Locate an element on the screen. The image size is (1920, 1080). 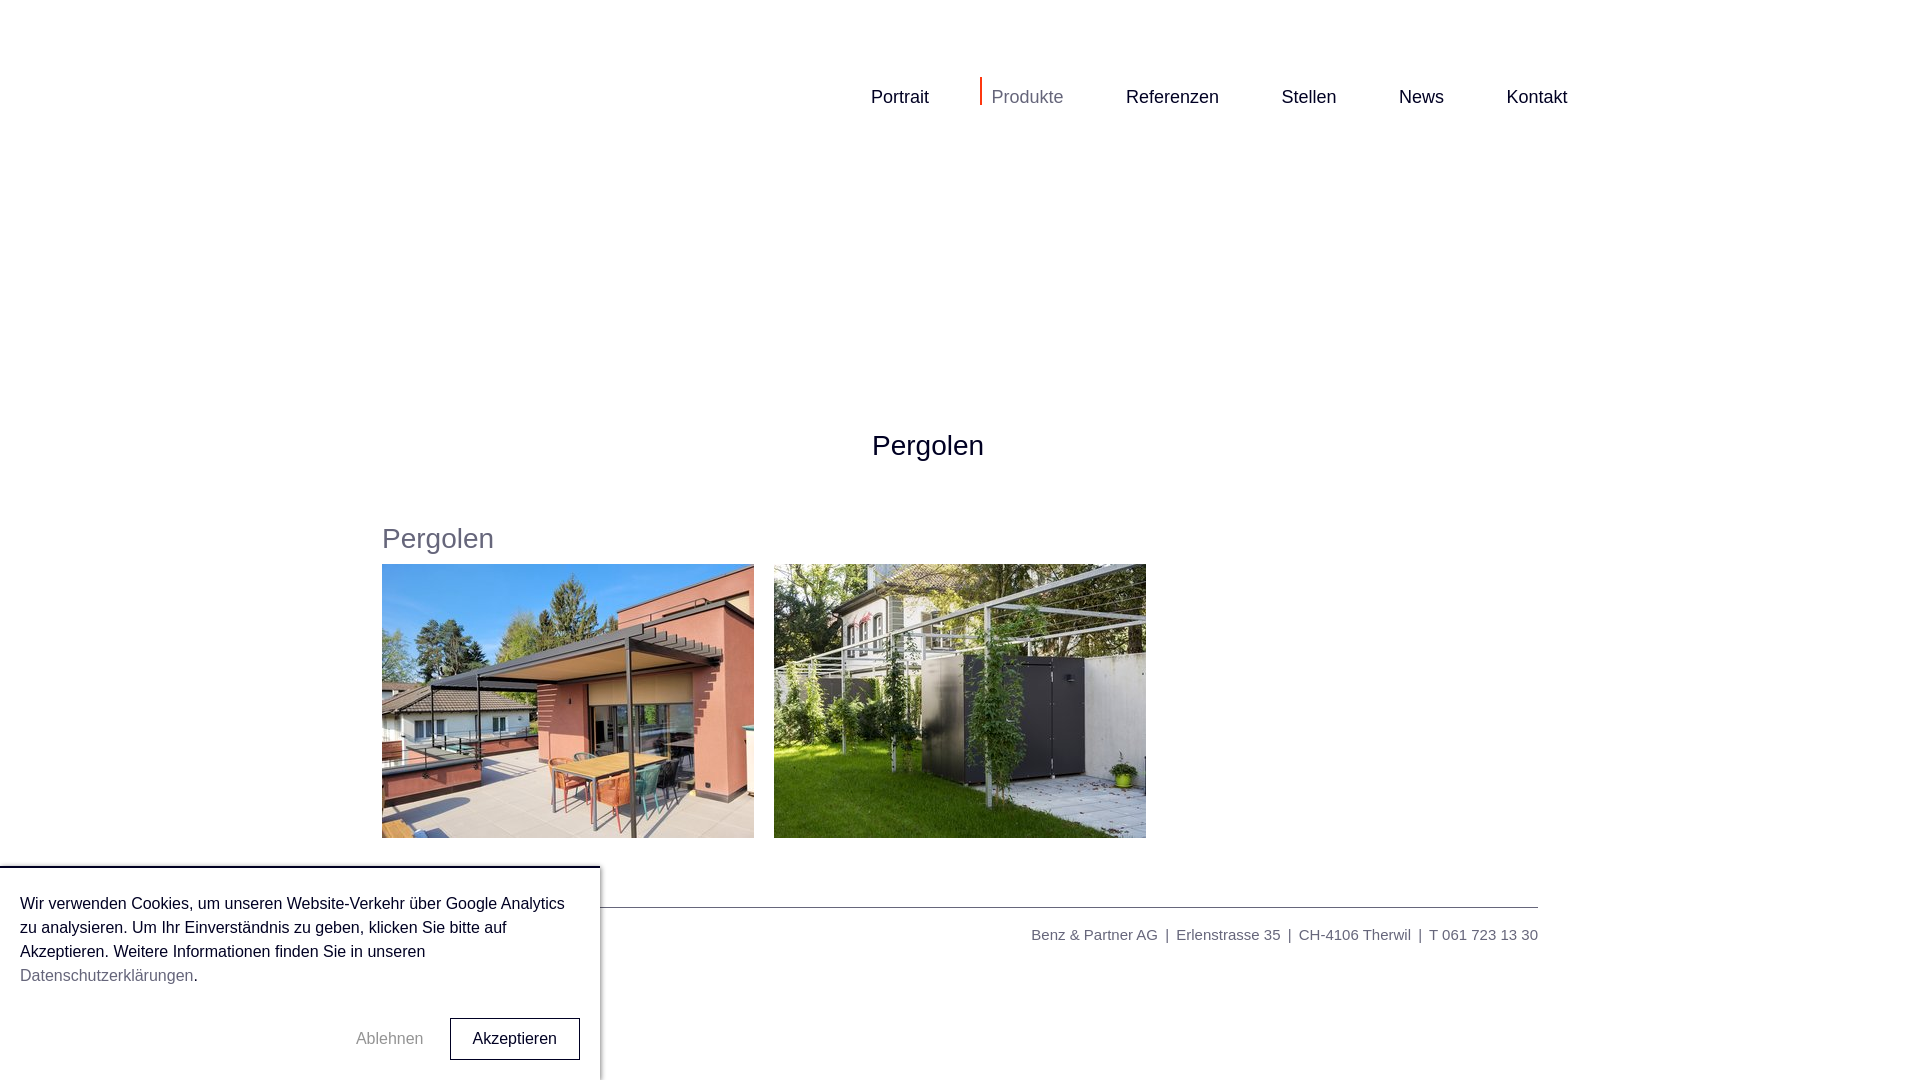
Kontakt is located at coordinates (1536, 98).